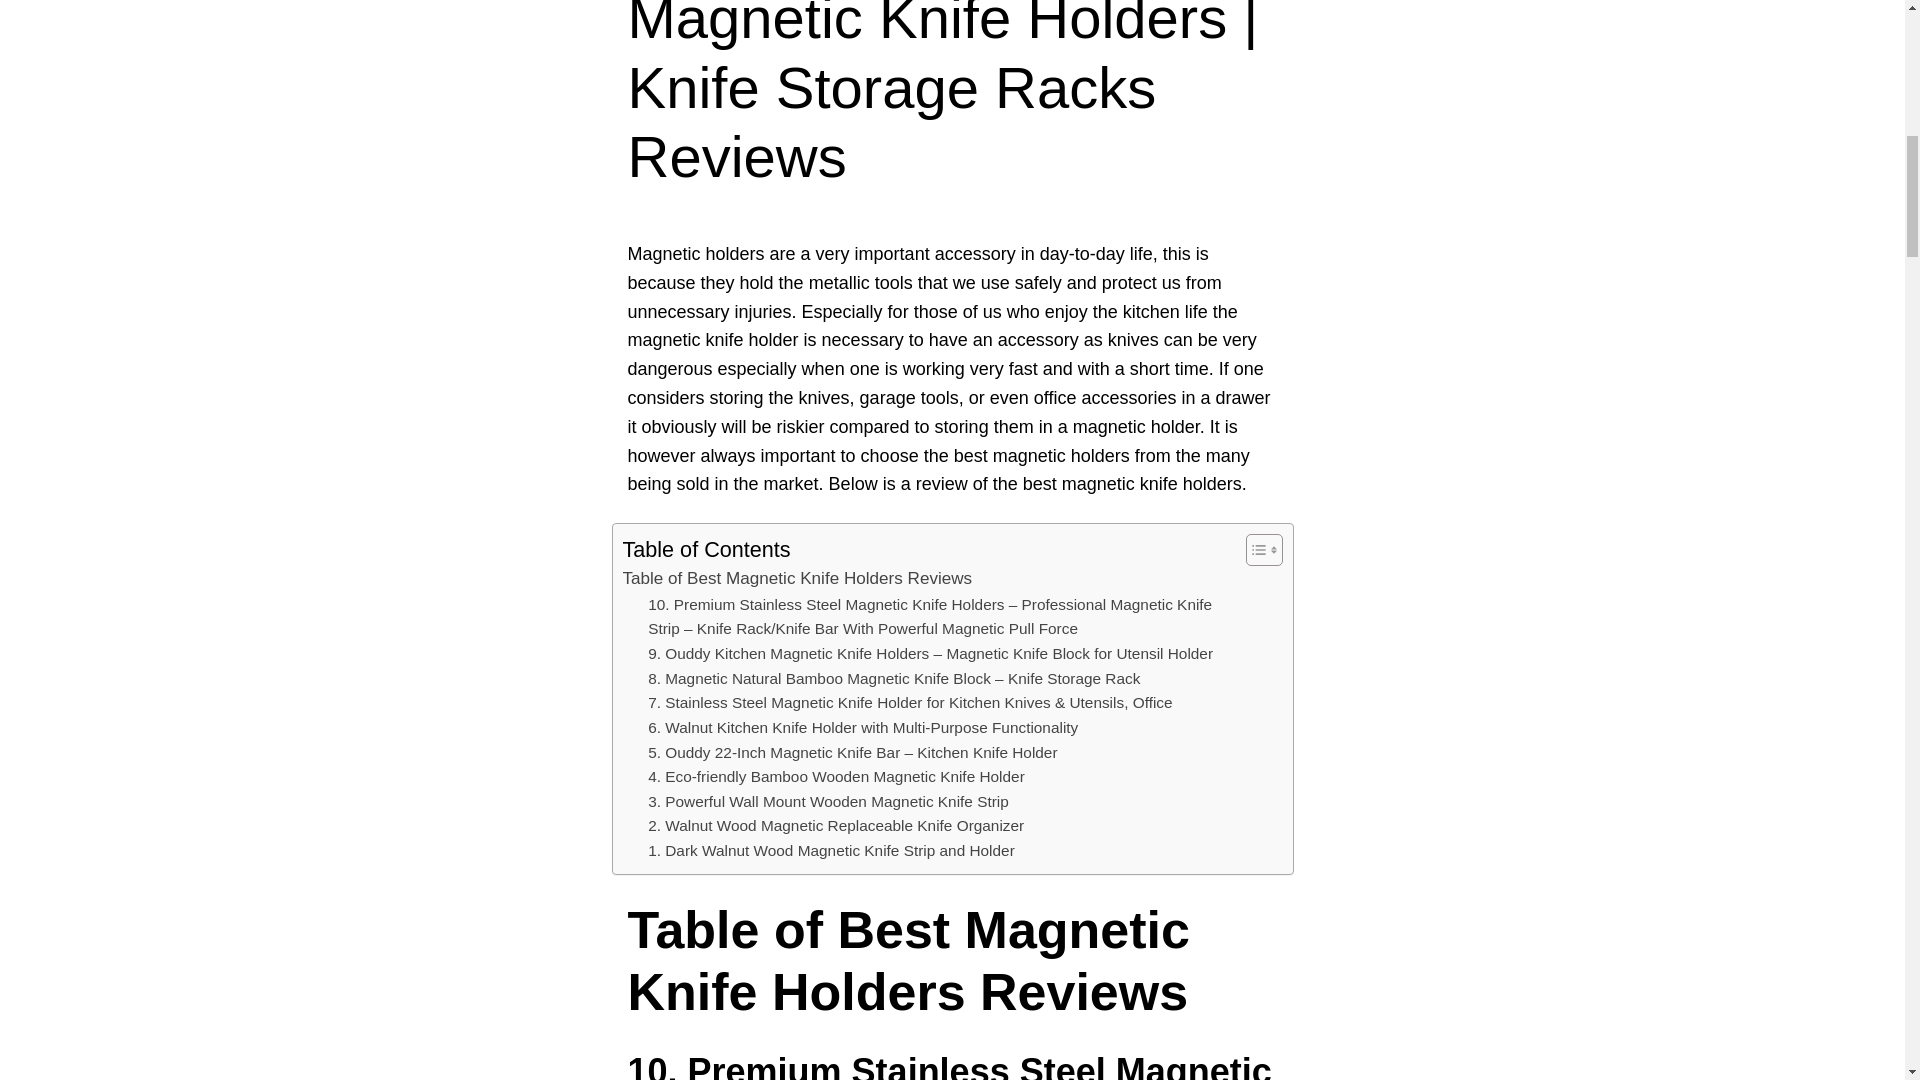  I want to click on 1. Dark Walnut Wood Magnetic Knife Strip and Holder, so click(832, 852).